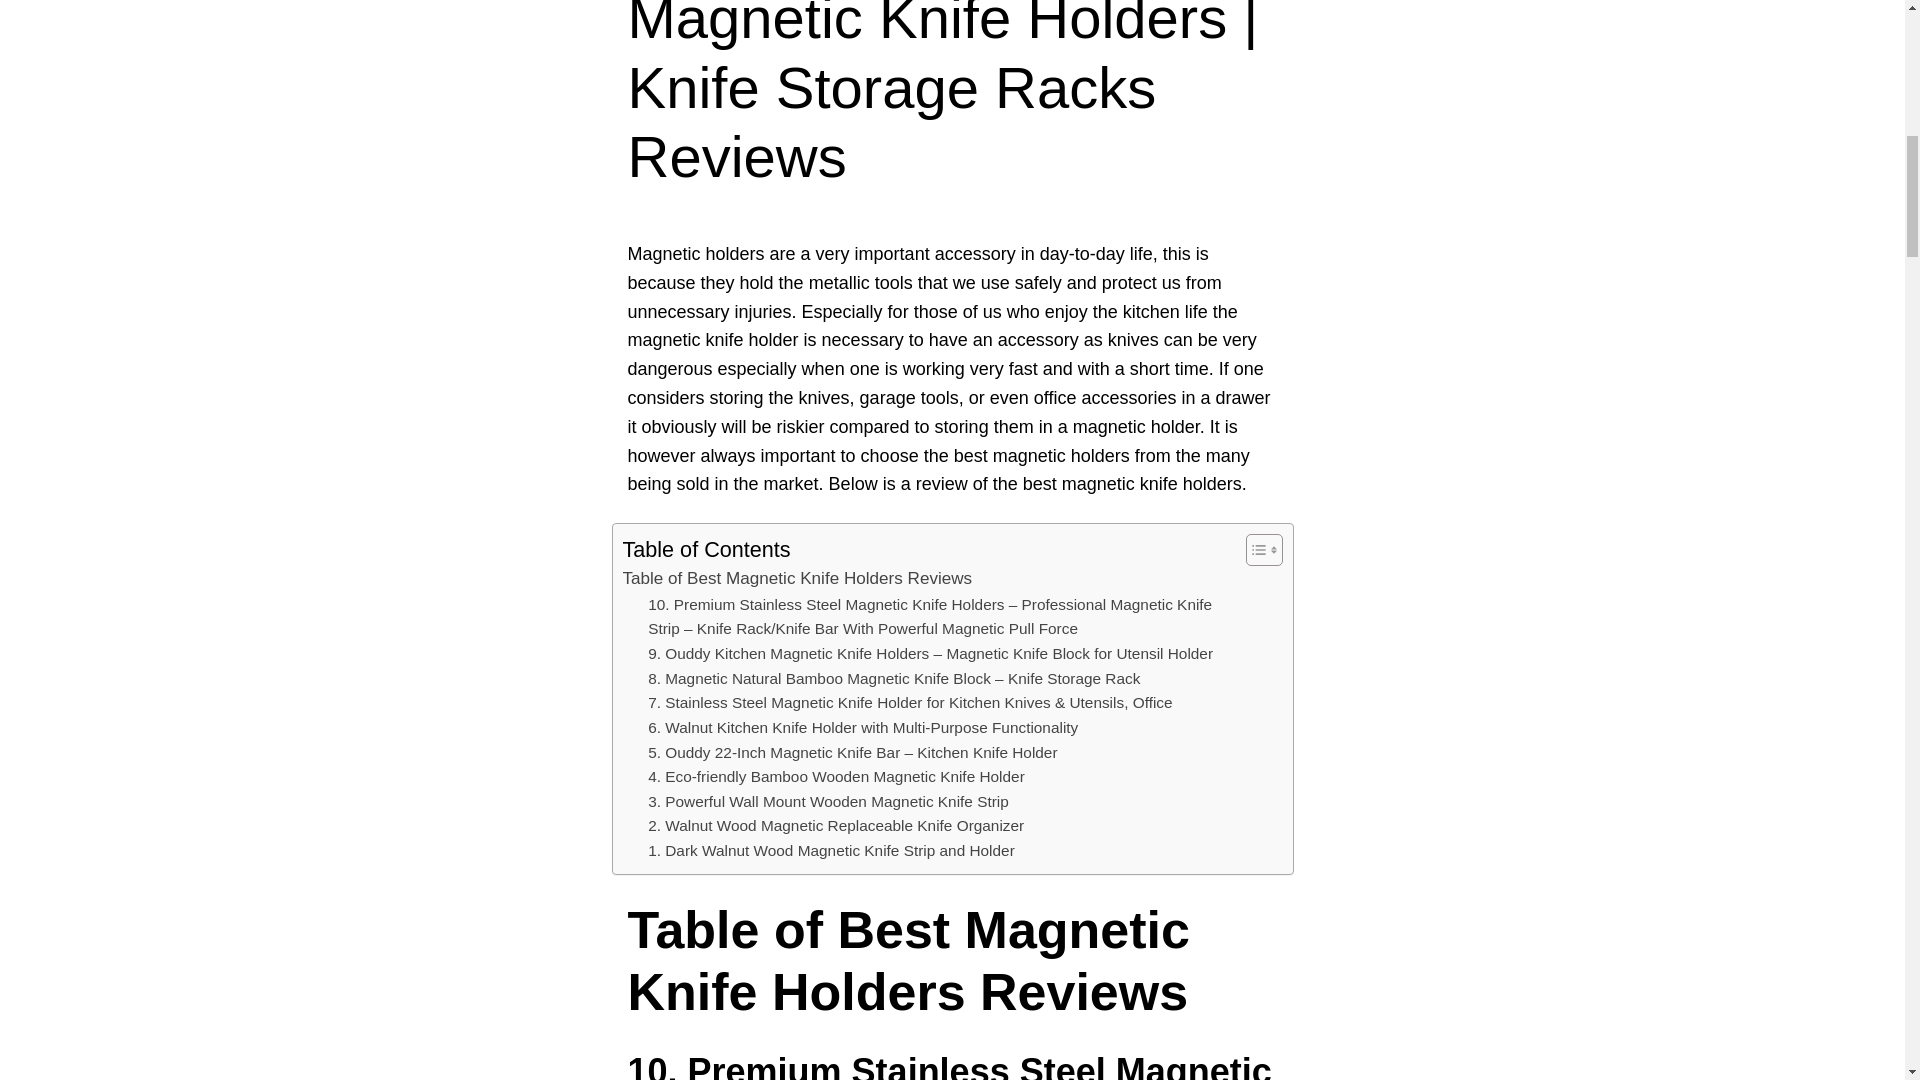  I want to click on 1. Dark Walnut Wood Magnetic Knife Strip and Holder, so click(832, 852).